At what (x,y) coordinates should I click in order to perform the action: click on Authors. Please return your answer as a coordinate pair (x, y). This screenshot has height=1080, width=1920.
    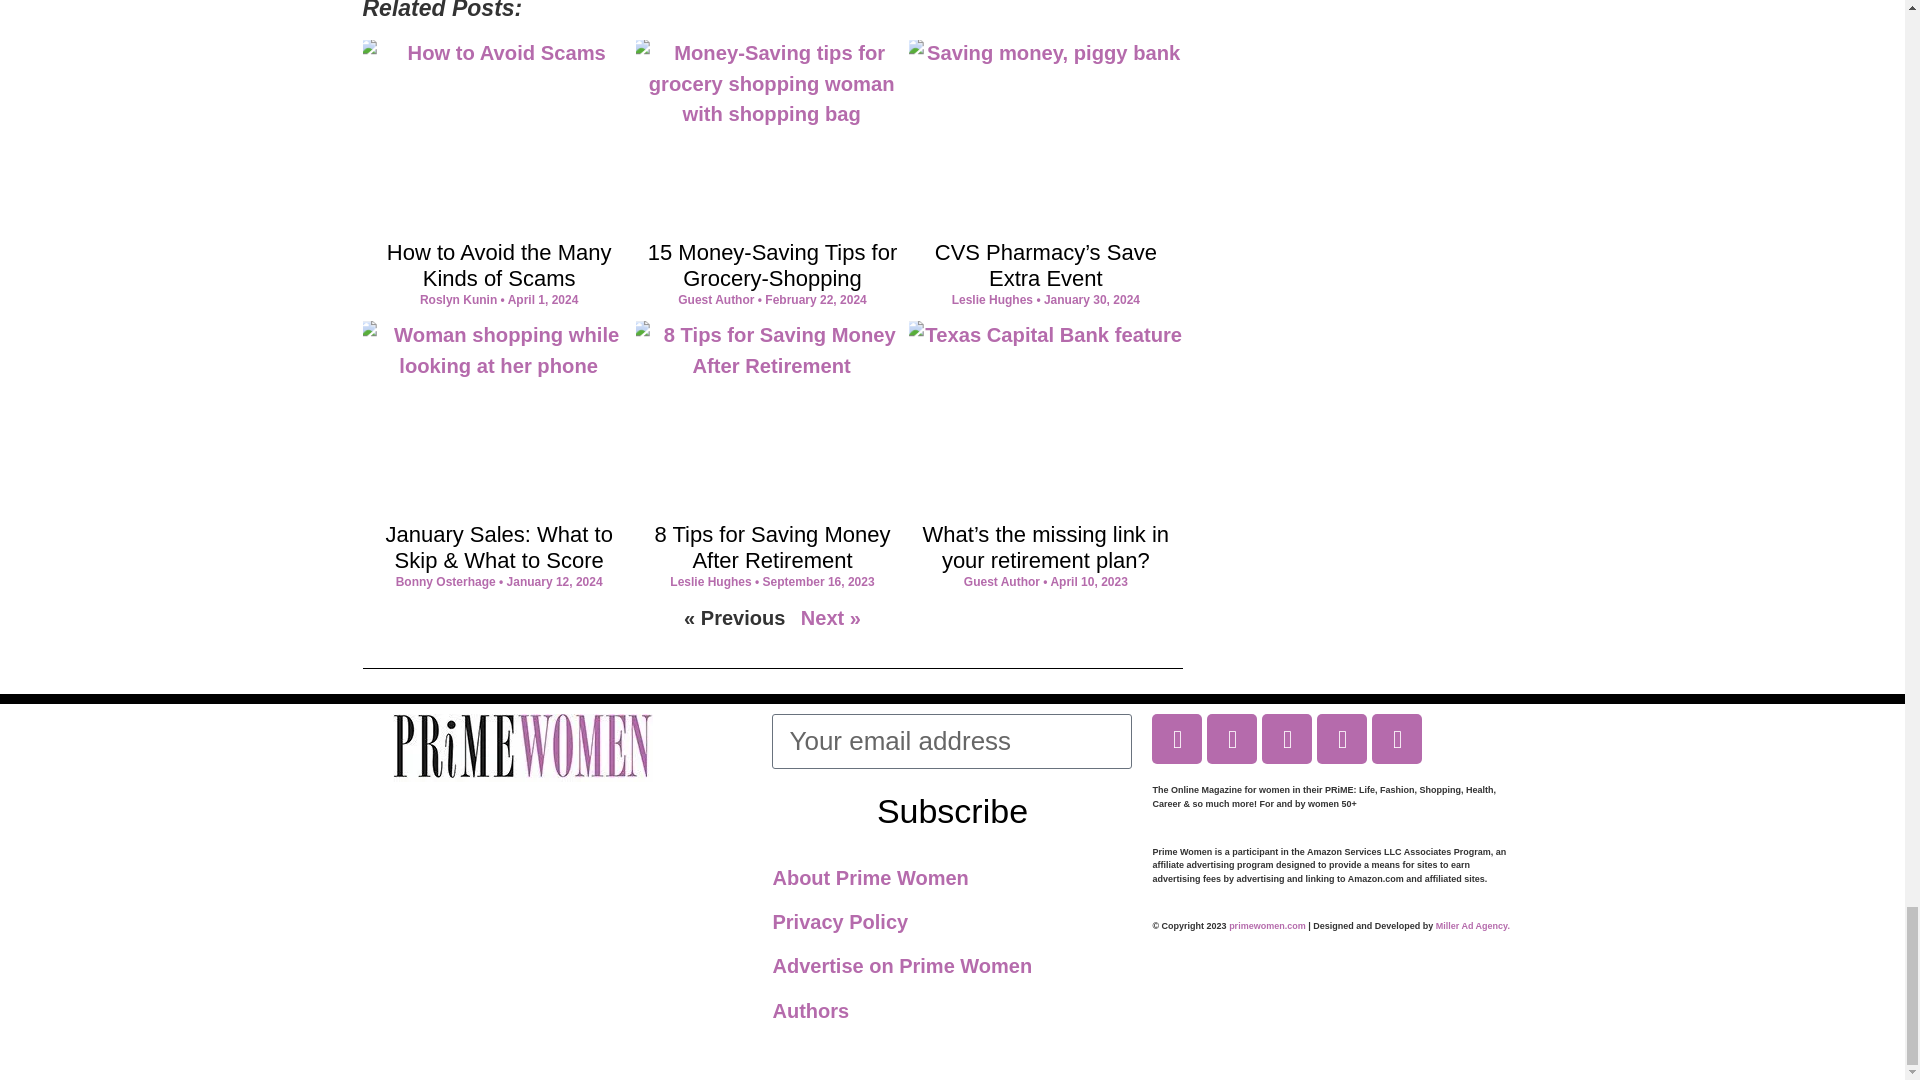
    Looking at the image, I should click on (810, 1010).